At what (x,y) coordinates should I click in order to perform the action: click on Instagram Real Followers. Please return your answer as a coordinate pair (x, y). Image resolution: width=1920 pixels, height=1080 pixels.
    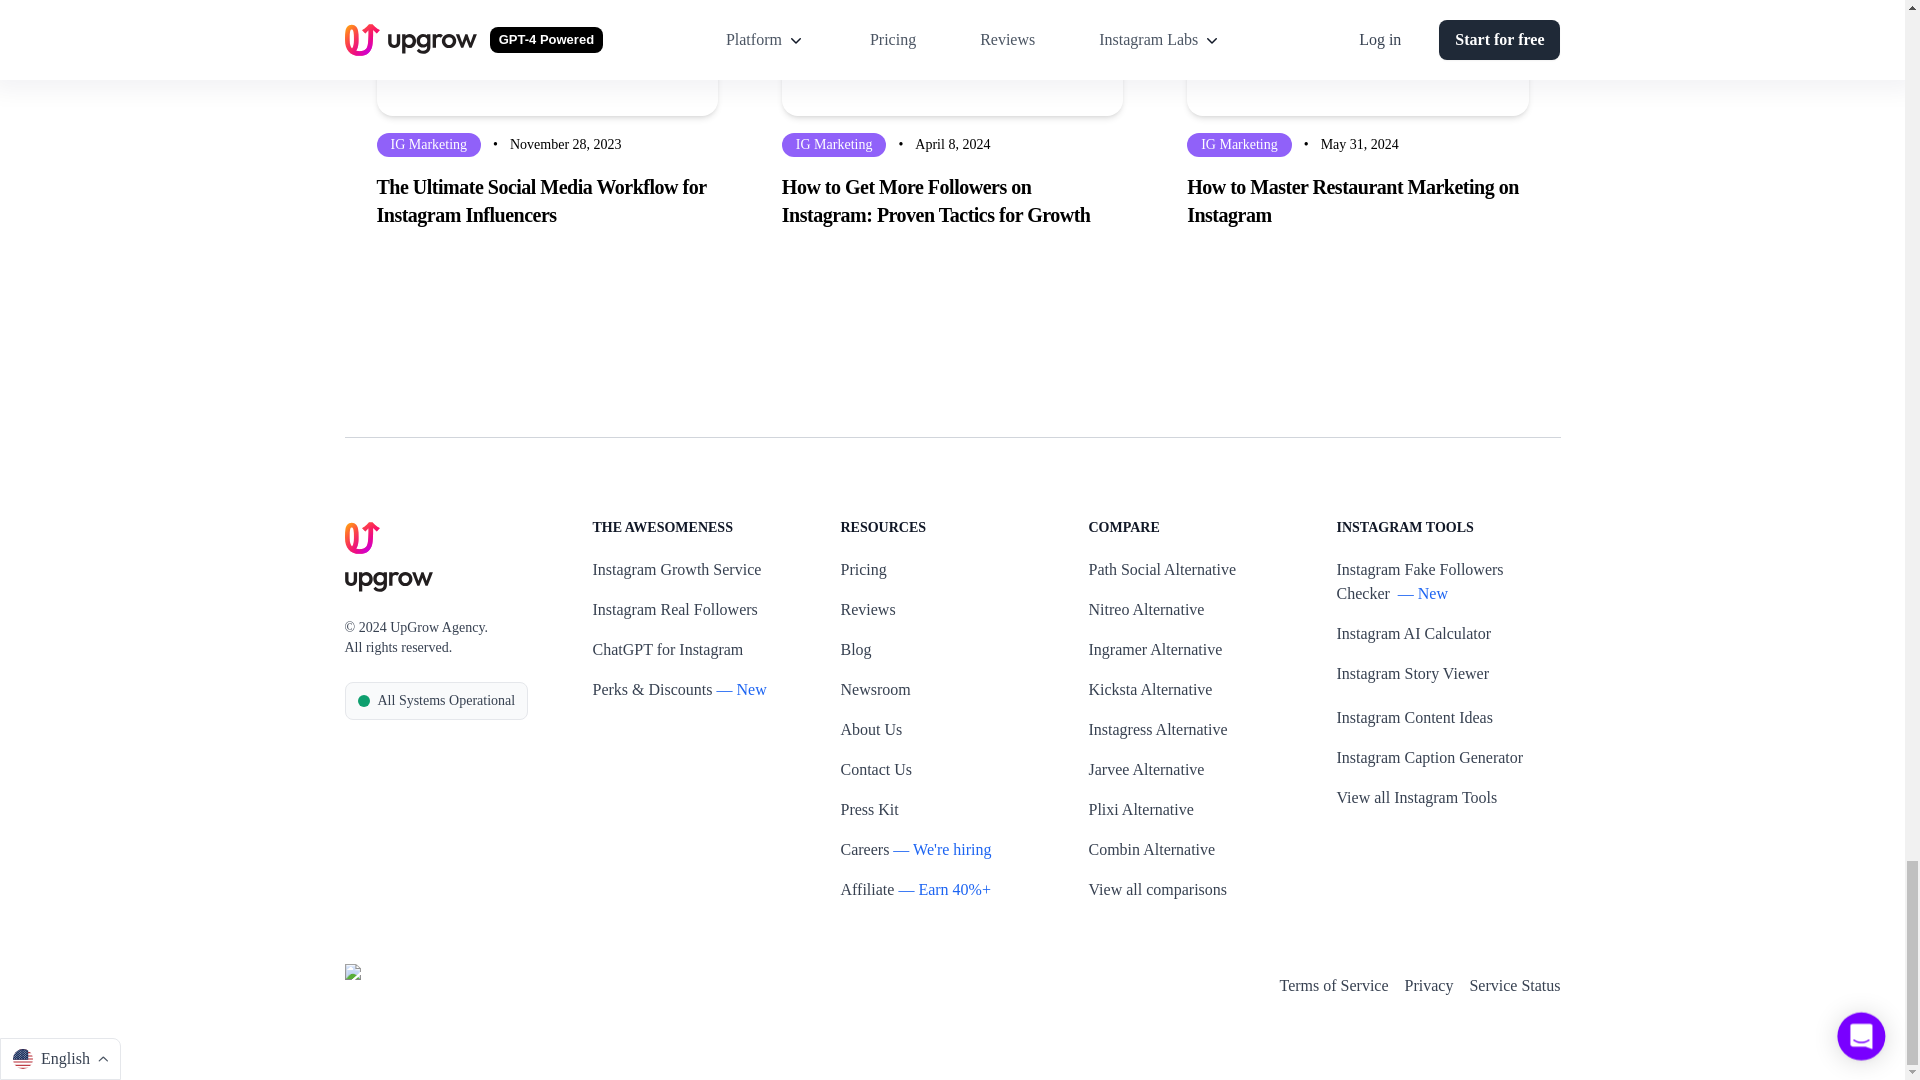
    Looking at the image, I should click on (674, 610).